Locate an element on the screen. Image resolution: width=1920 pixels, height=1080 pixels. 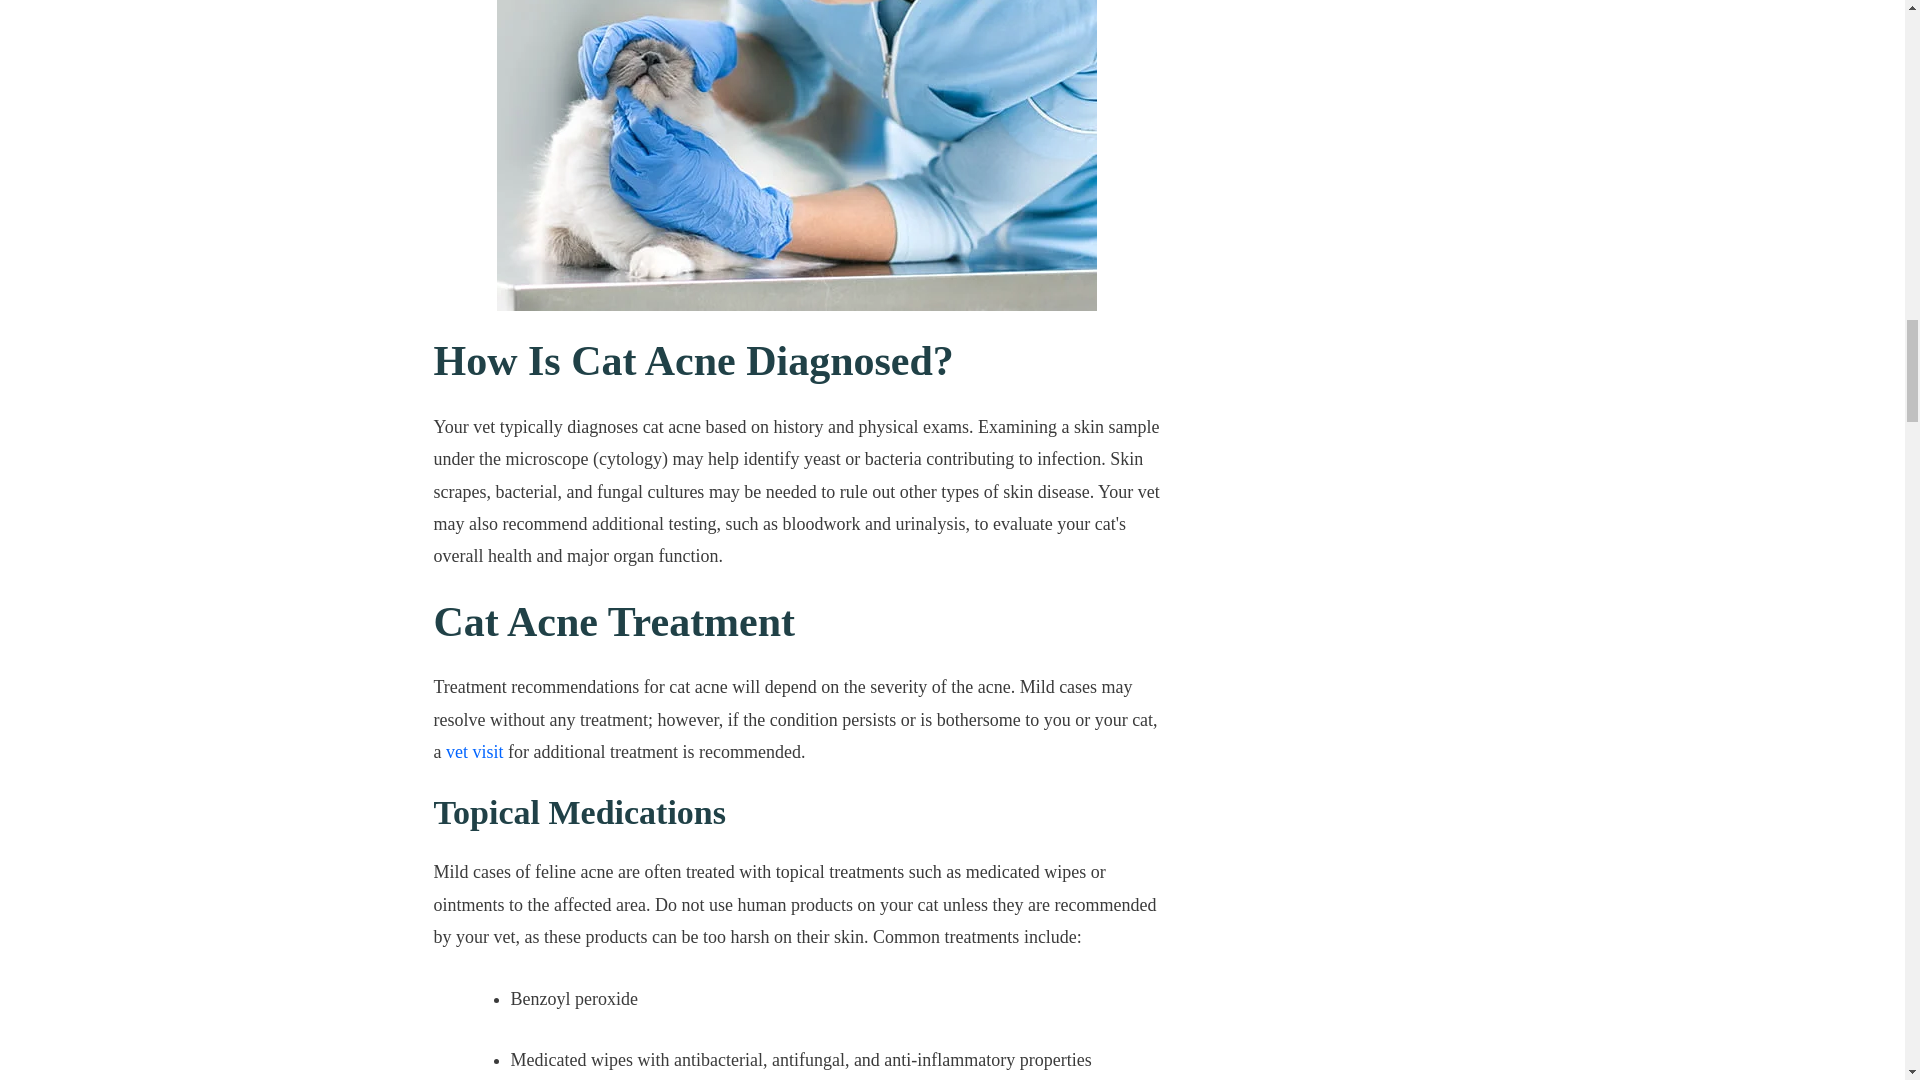
Veterinarian checking cat's face is located at coordinates (796, 156).